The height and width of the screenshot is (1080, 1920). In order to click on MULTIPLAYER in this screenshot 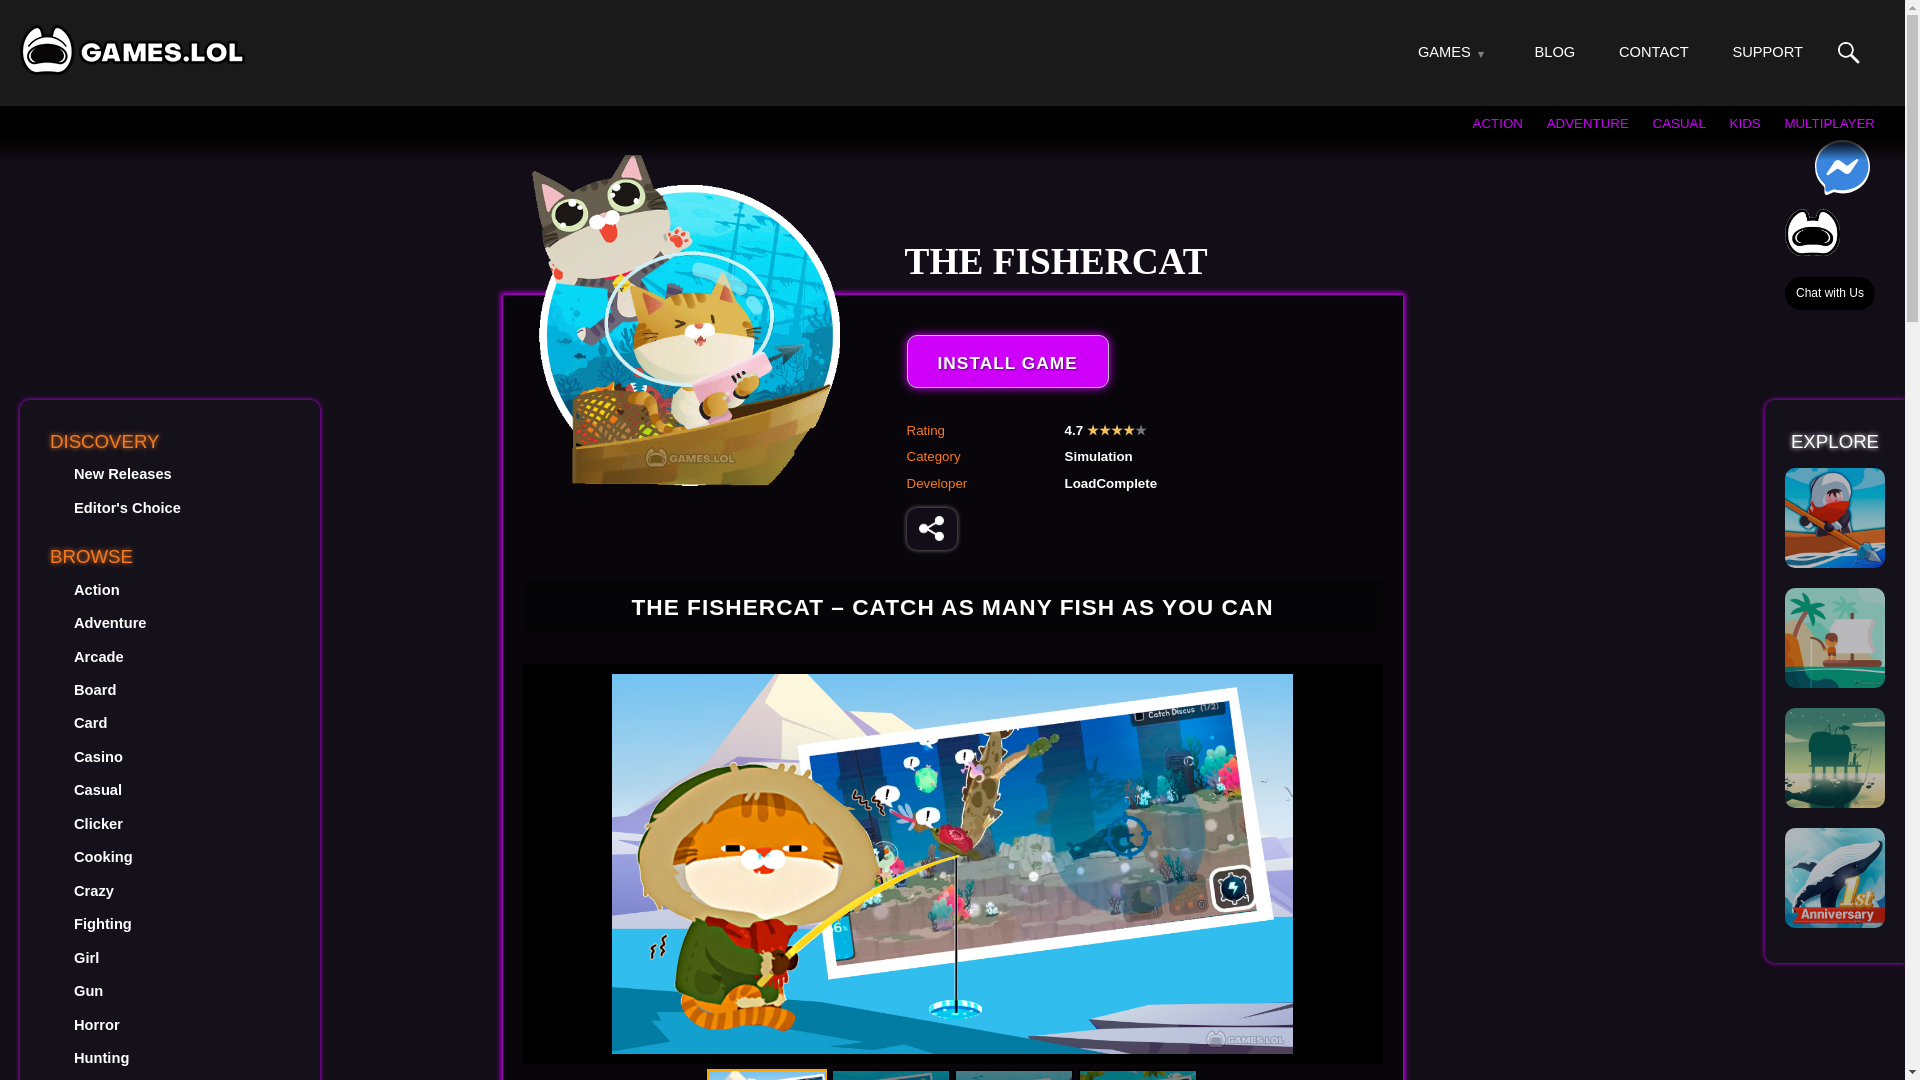, I will do `click(1829, 122)`.